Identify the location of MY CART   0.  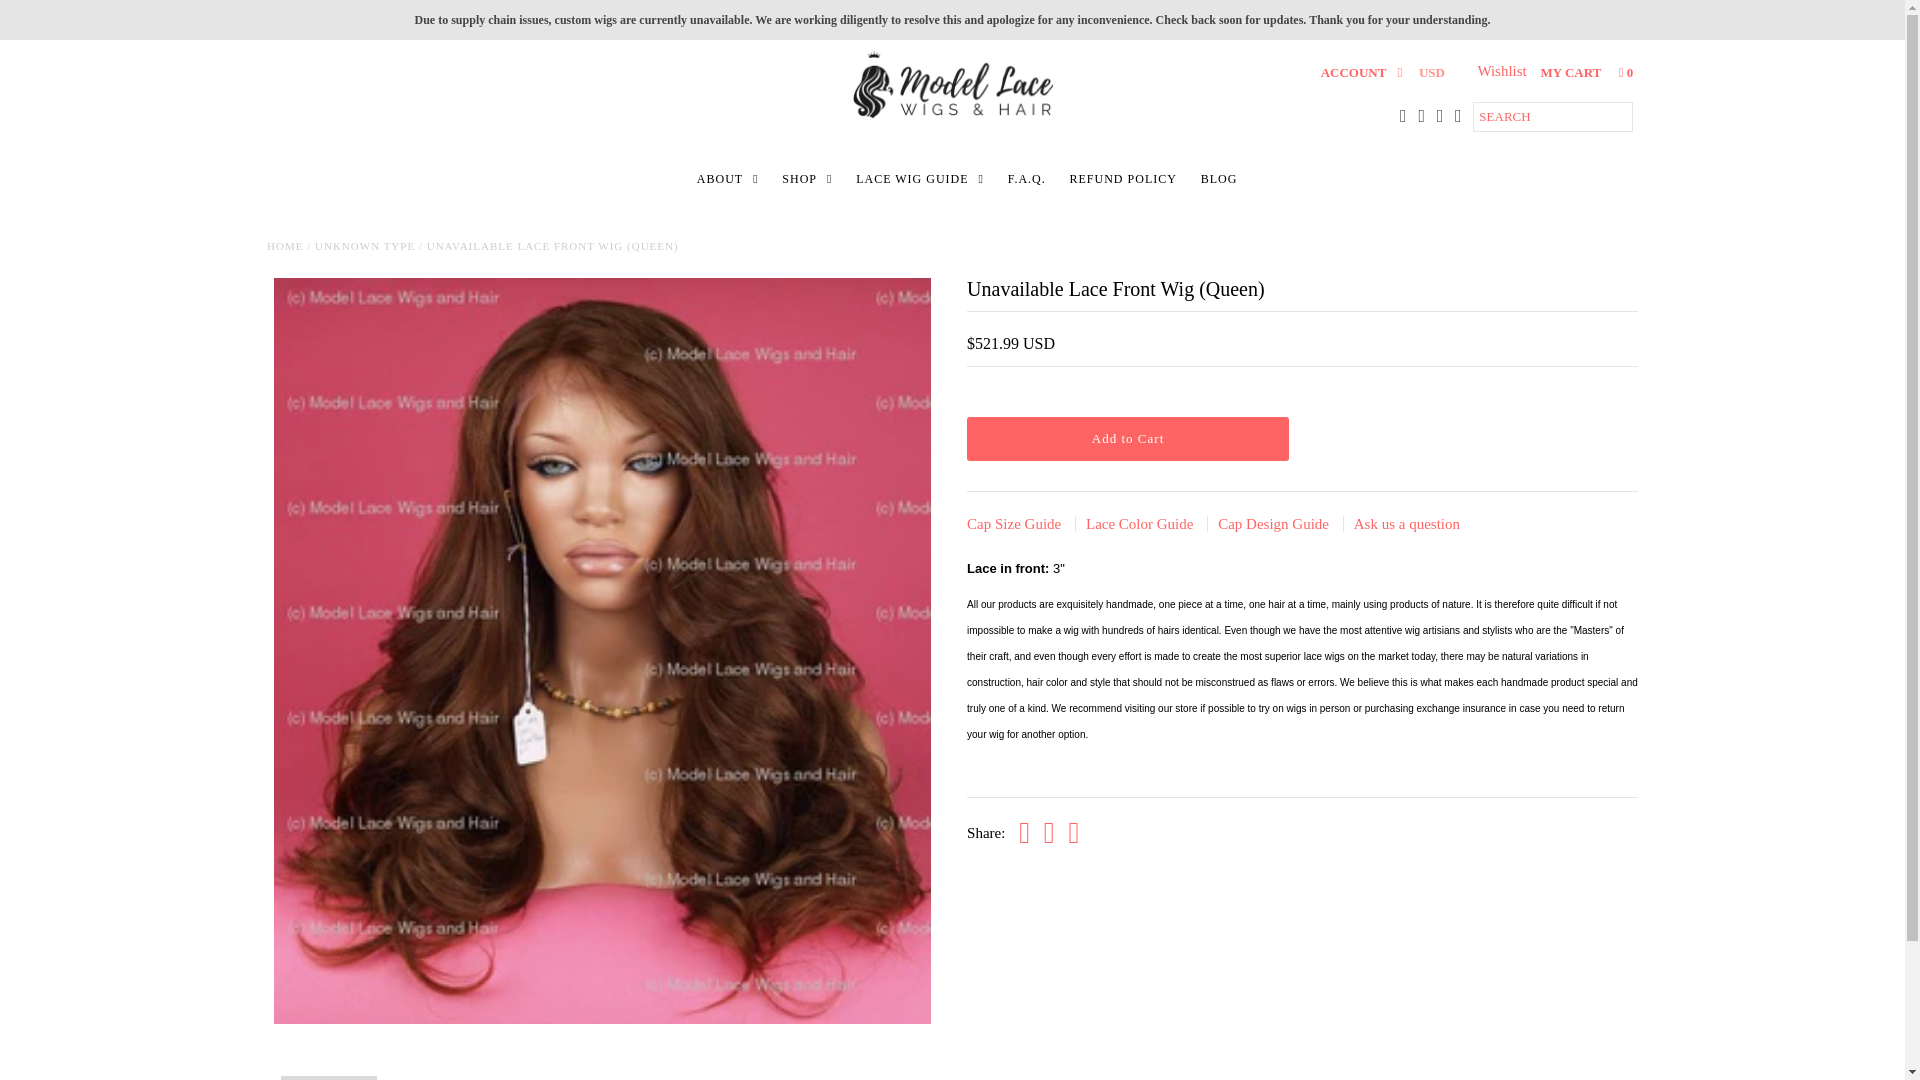
(1587, 72).